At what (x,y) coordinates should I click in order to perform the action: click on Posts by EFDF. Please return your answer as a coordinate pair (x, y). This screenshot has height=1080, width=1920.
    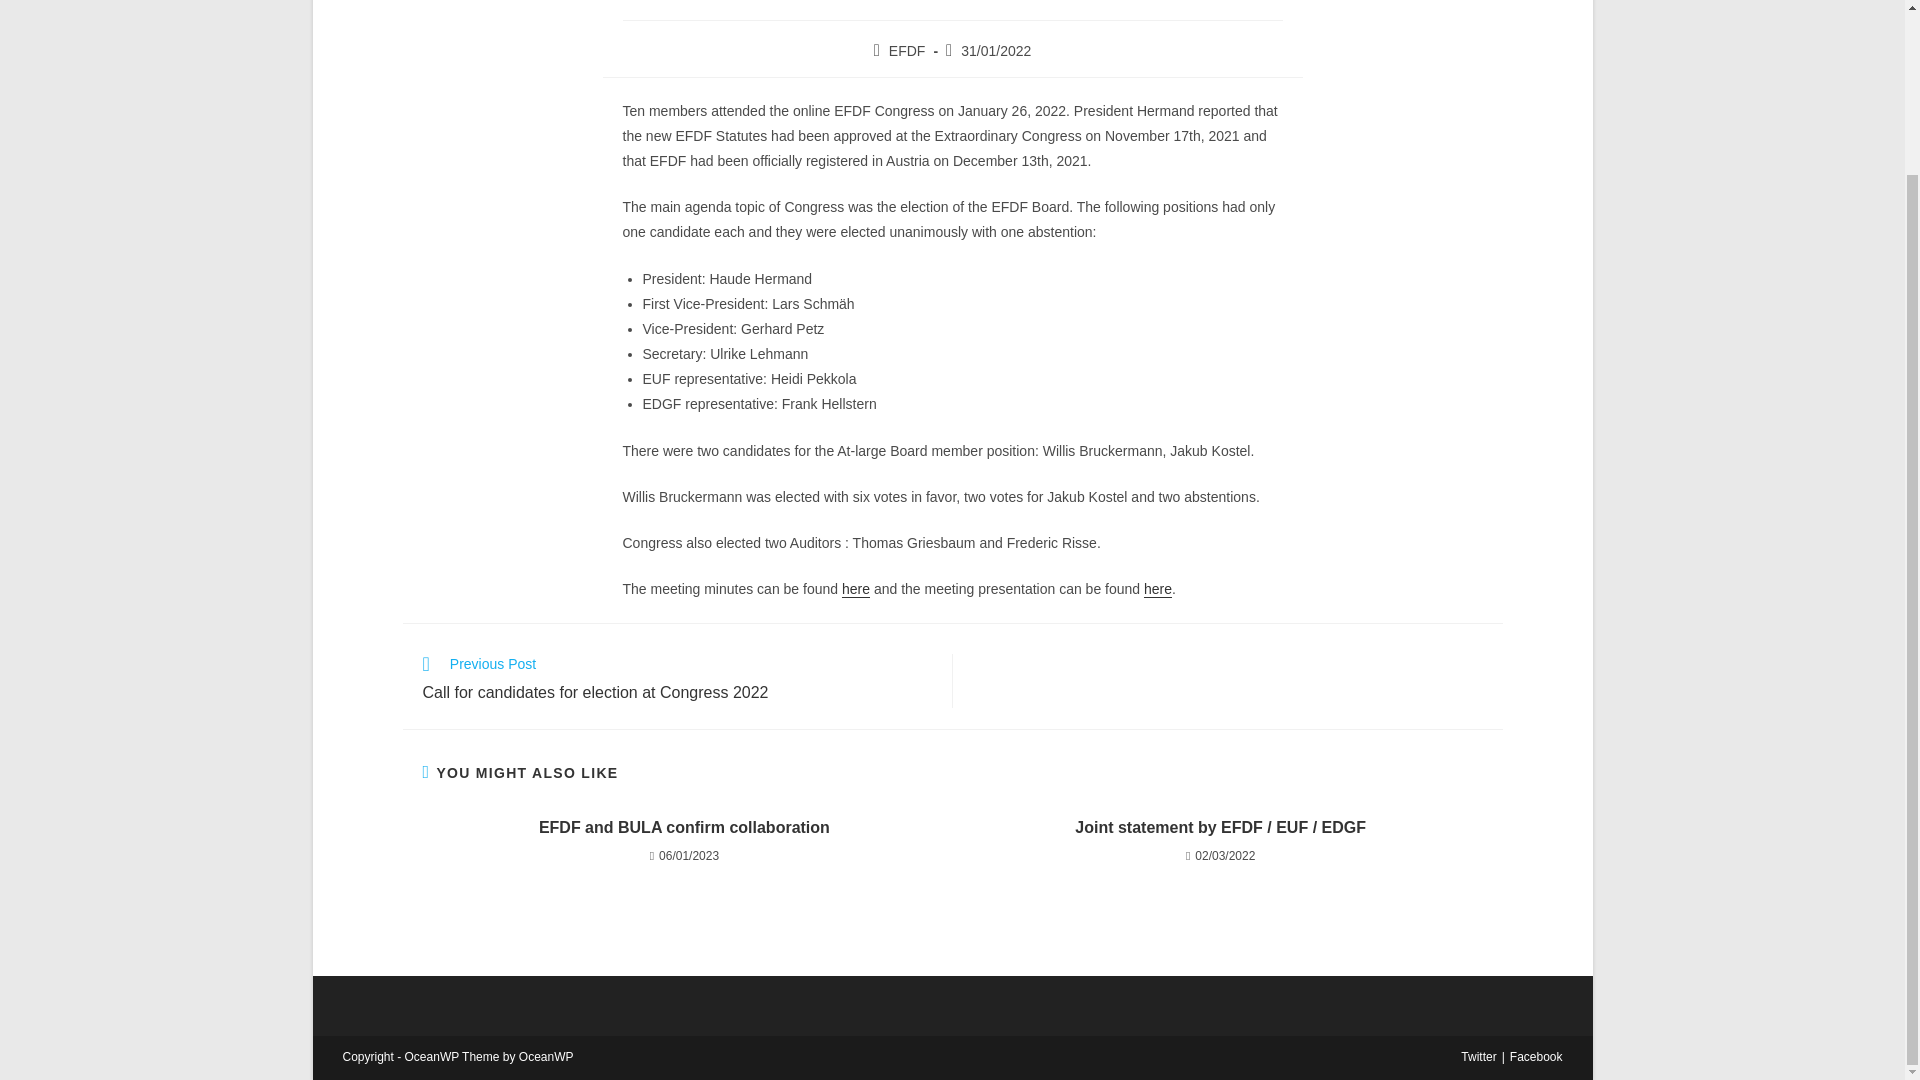
    Looking at the image, I should click on (906, 51).